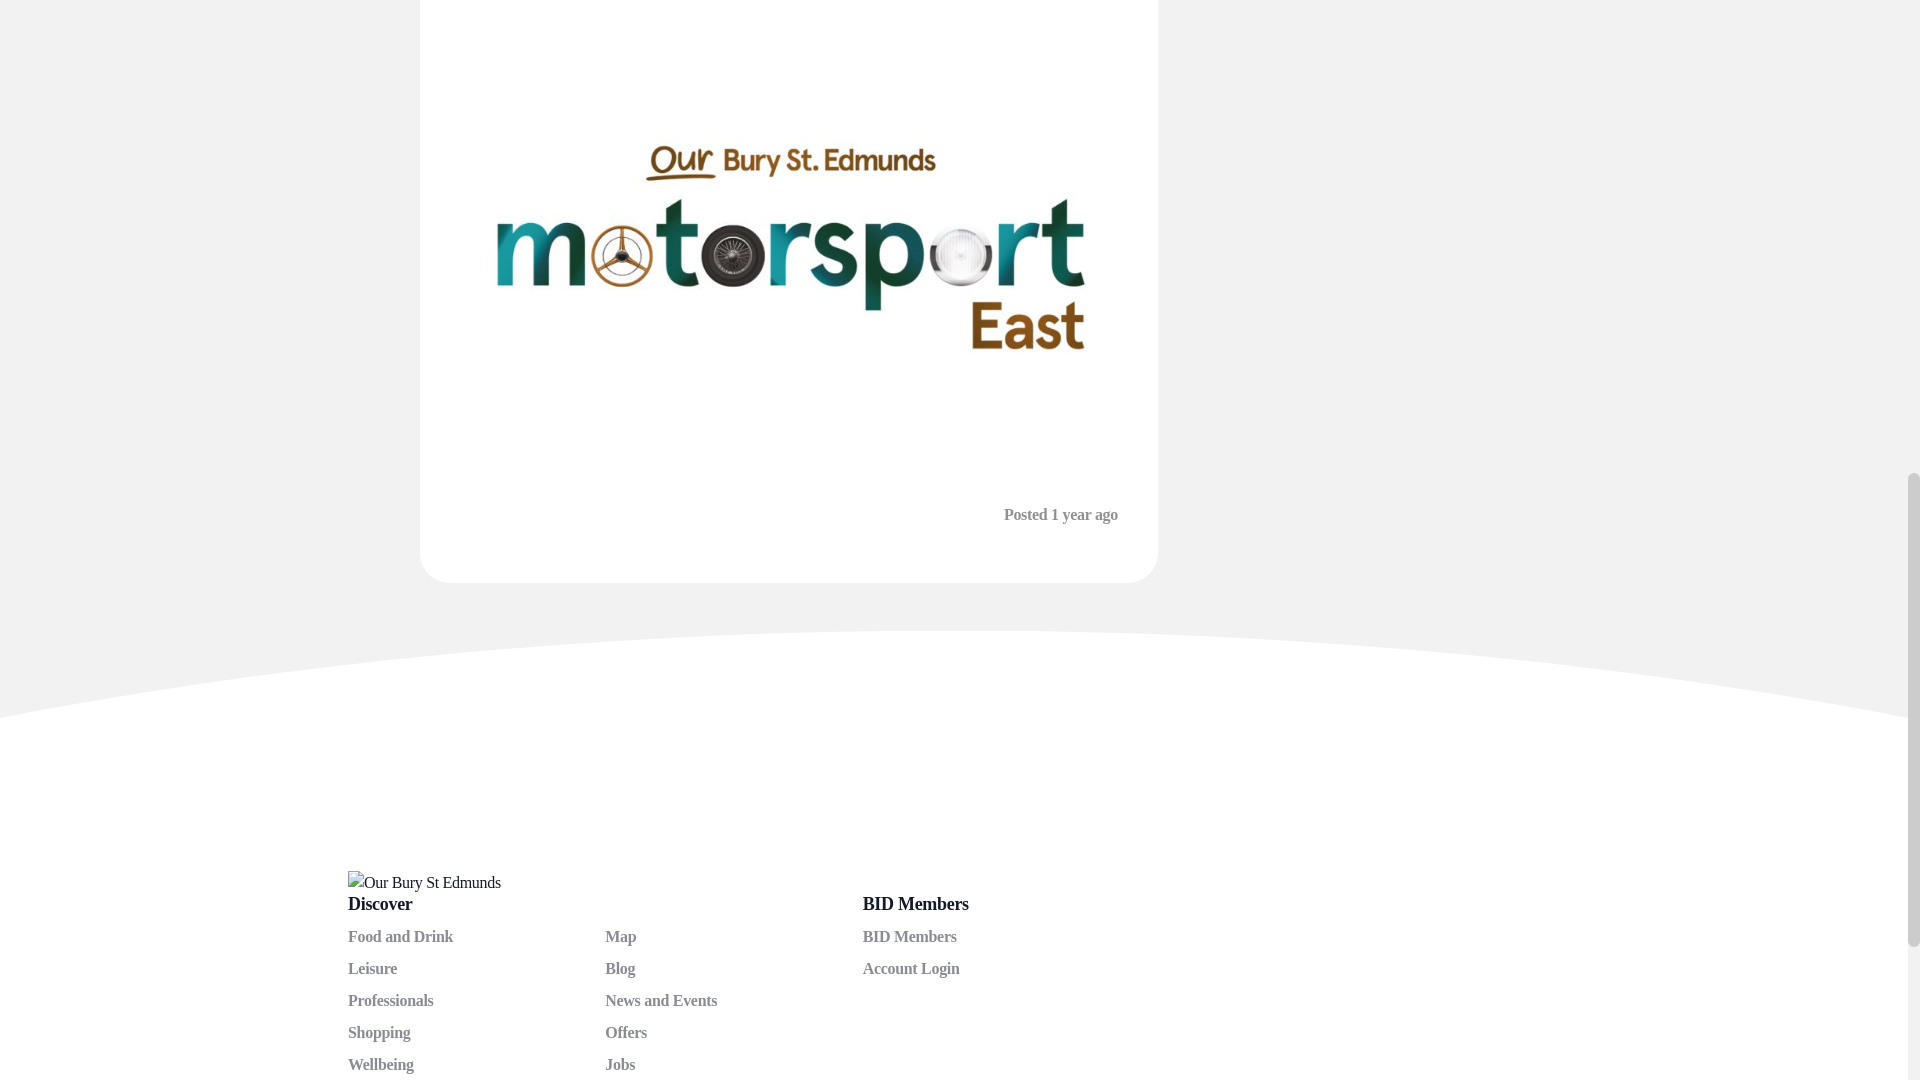 This screenshot has height=1080, width=1920. What do you see at coordinates (378, 1032) in the screenshot?
I see `Shopping` at bounding box center [378, 1032].